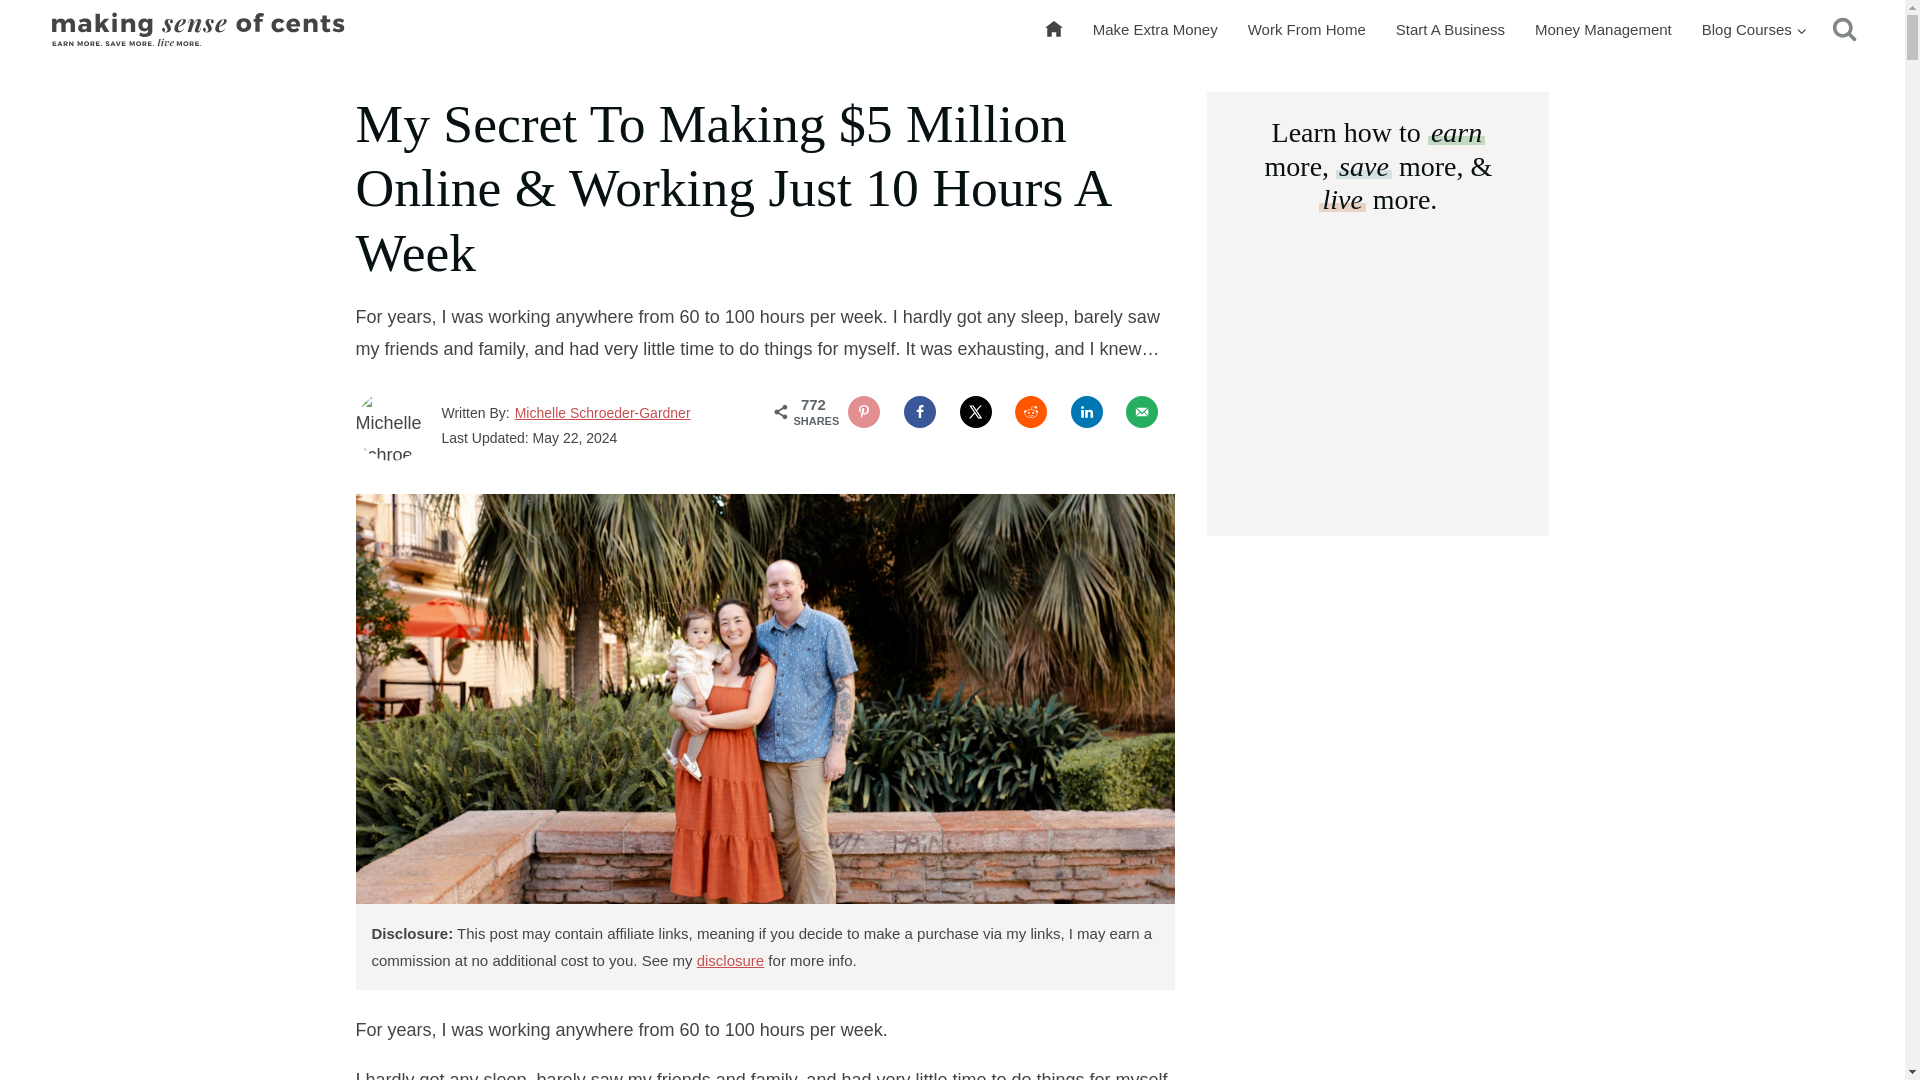 The width and height of the screenshot is (1920, 1080). Describe the element at coordinates (1154, 30) in the screenshot. I see `Make Extra Money` at that location.